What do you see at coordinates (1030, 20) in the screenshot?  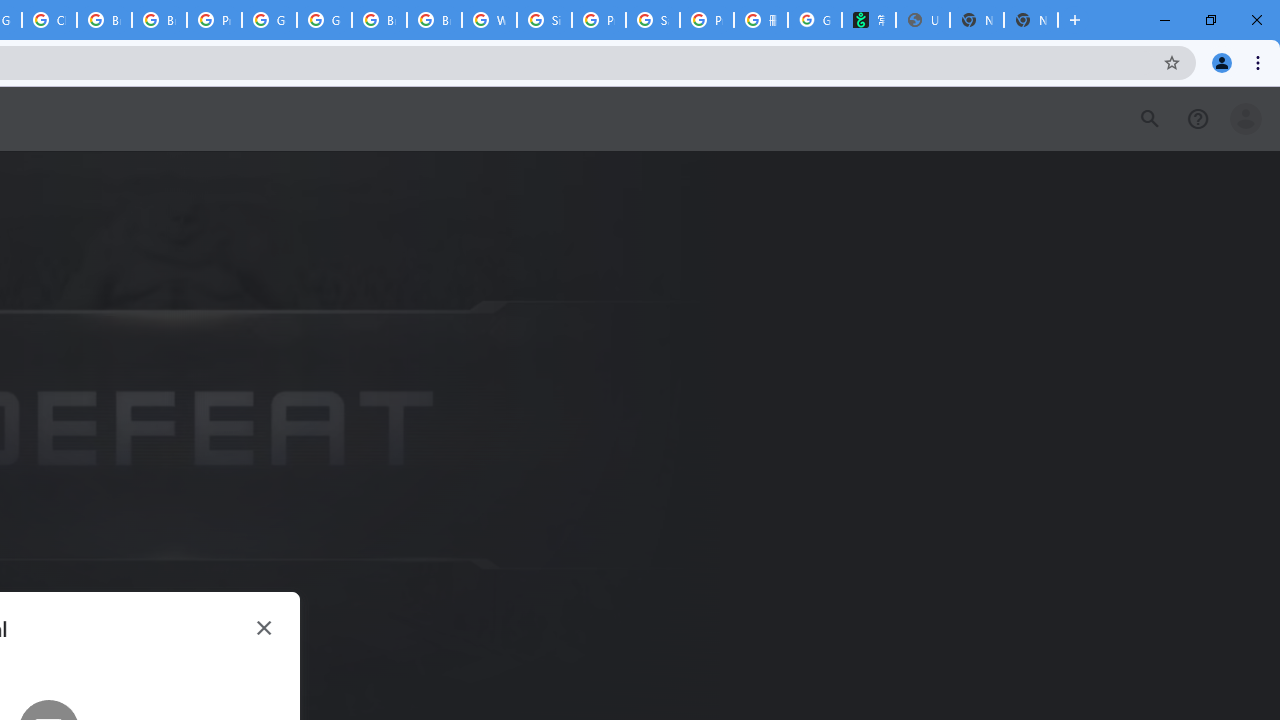 I see `New Tab` at bounding box center [1030, 20].